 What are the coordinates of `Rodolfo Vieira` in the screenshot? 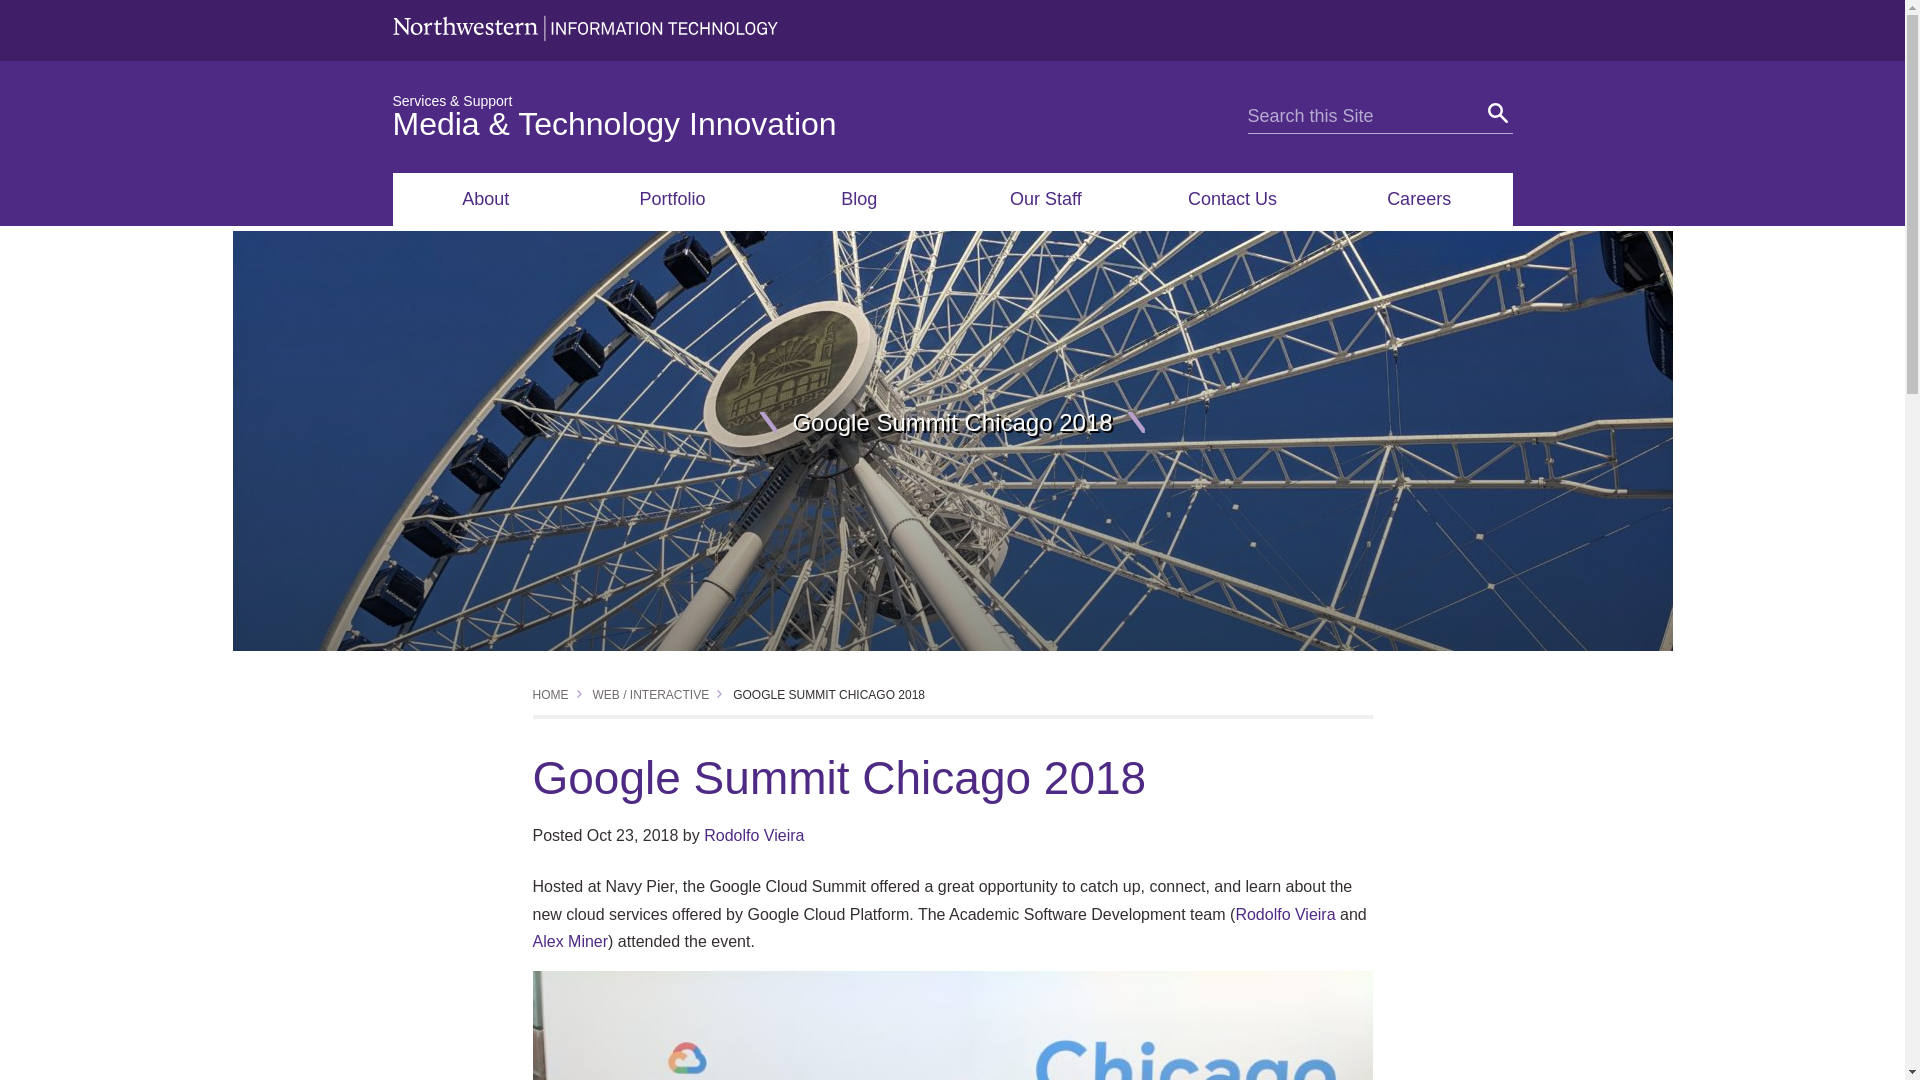 It's located at (754, 835).